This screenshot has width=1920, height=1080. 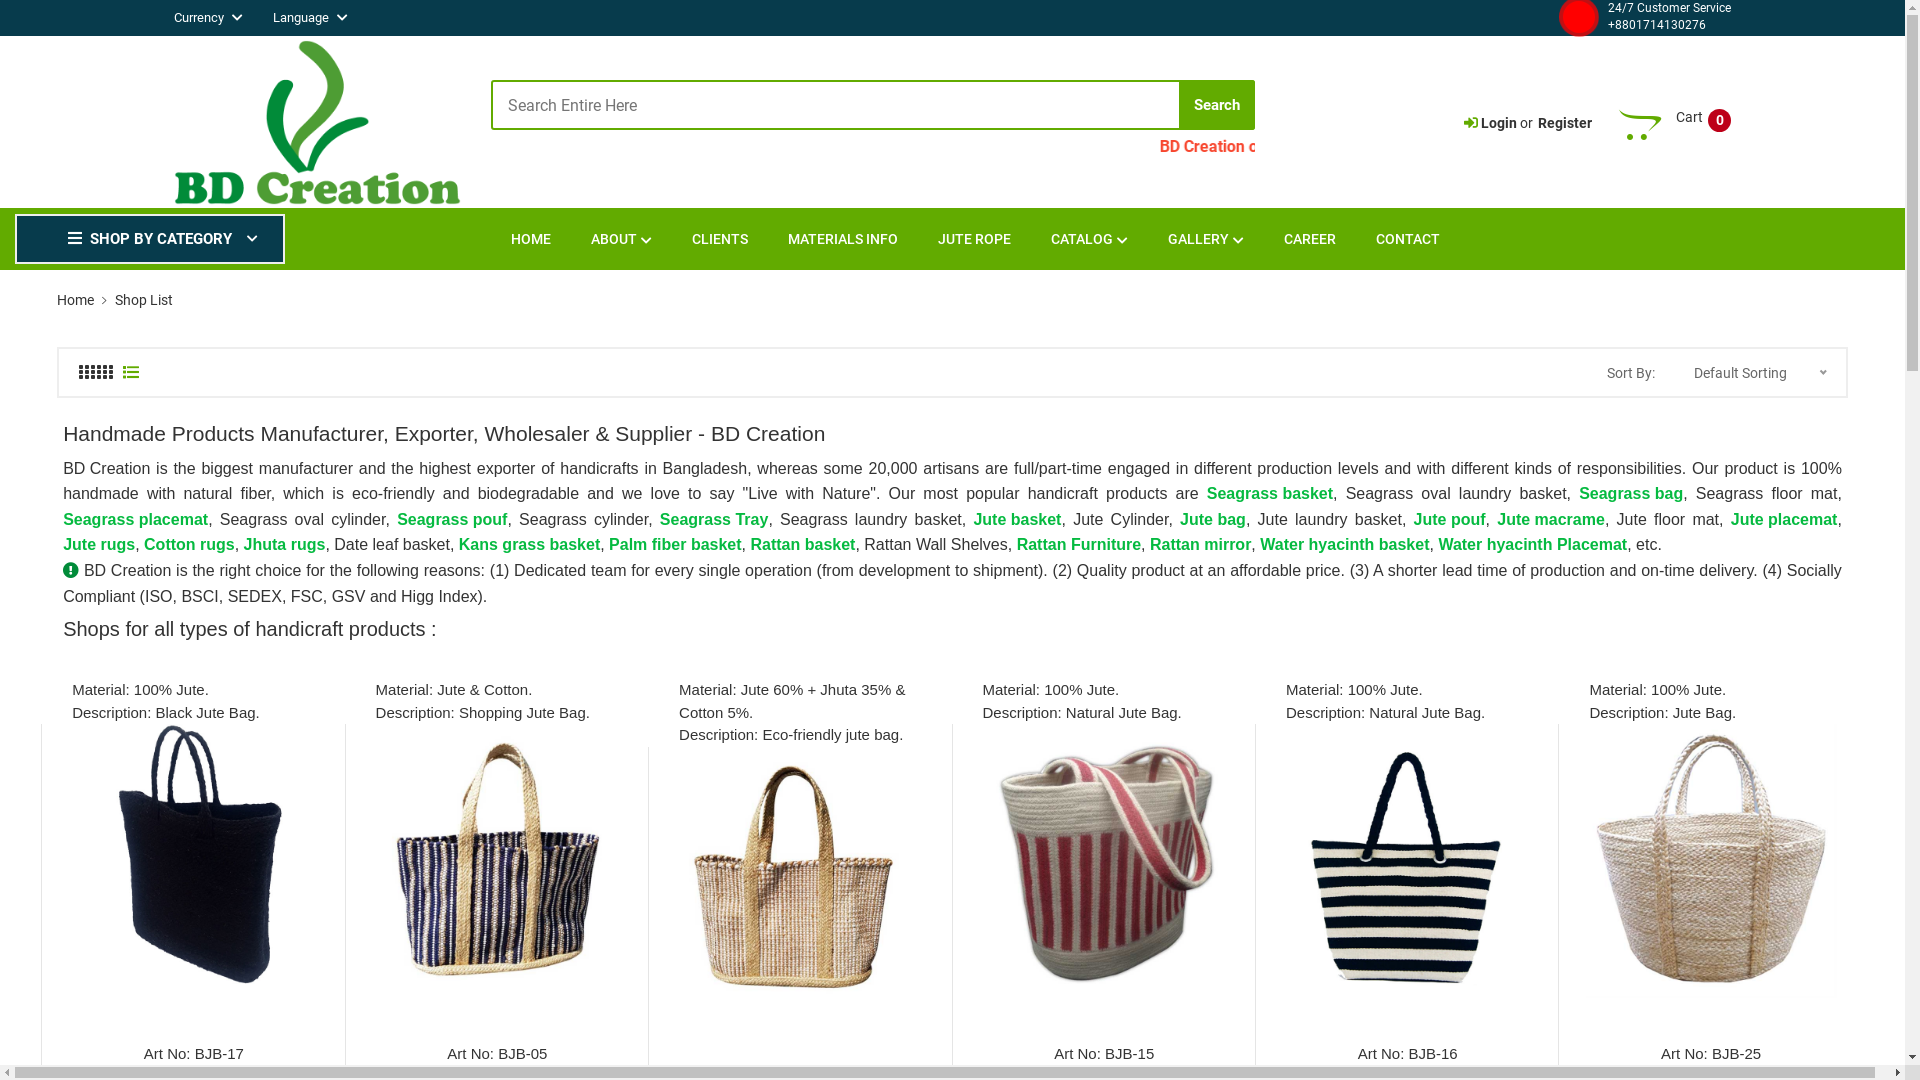 What do you see at coordinates (1079, 545) in the screenshot?
I see `Rattan Furniture` at bounding box center [1079, 545].